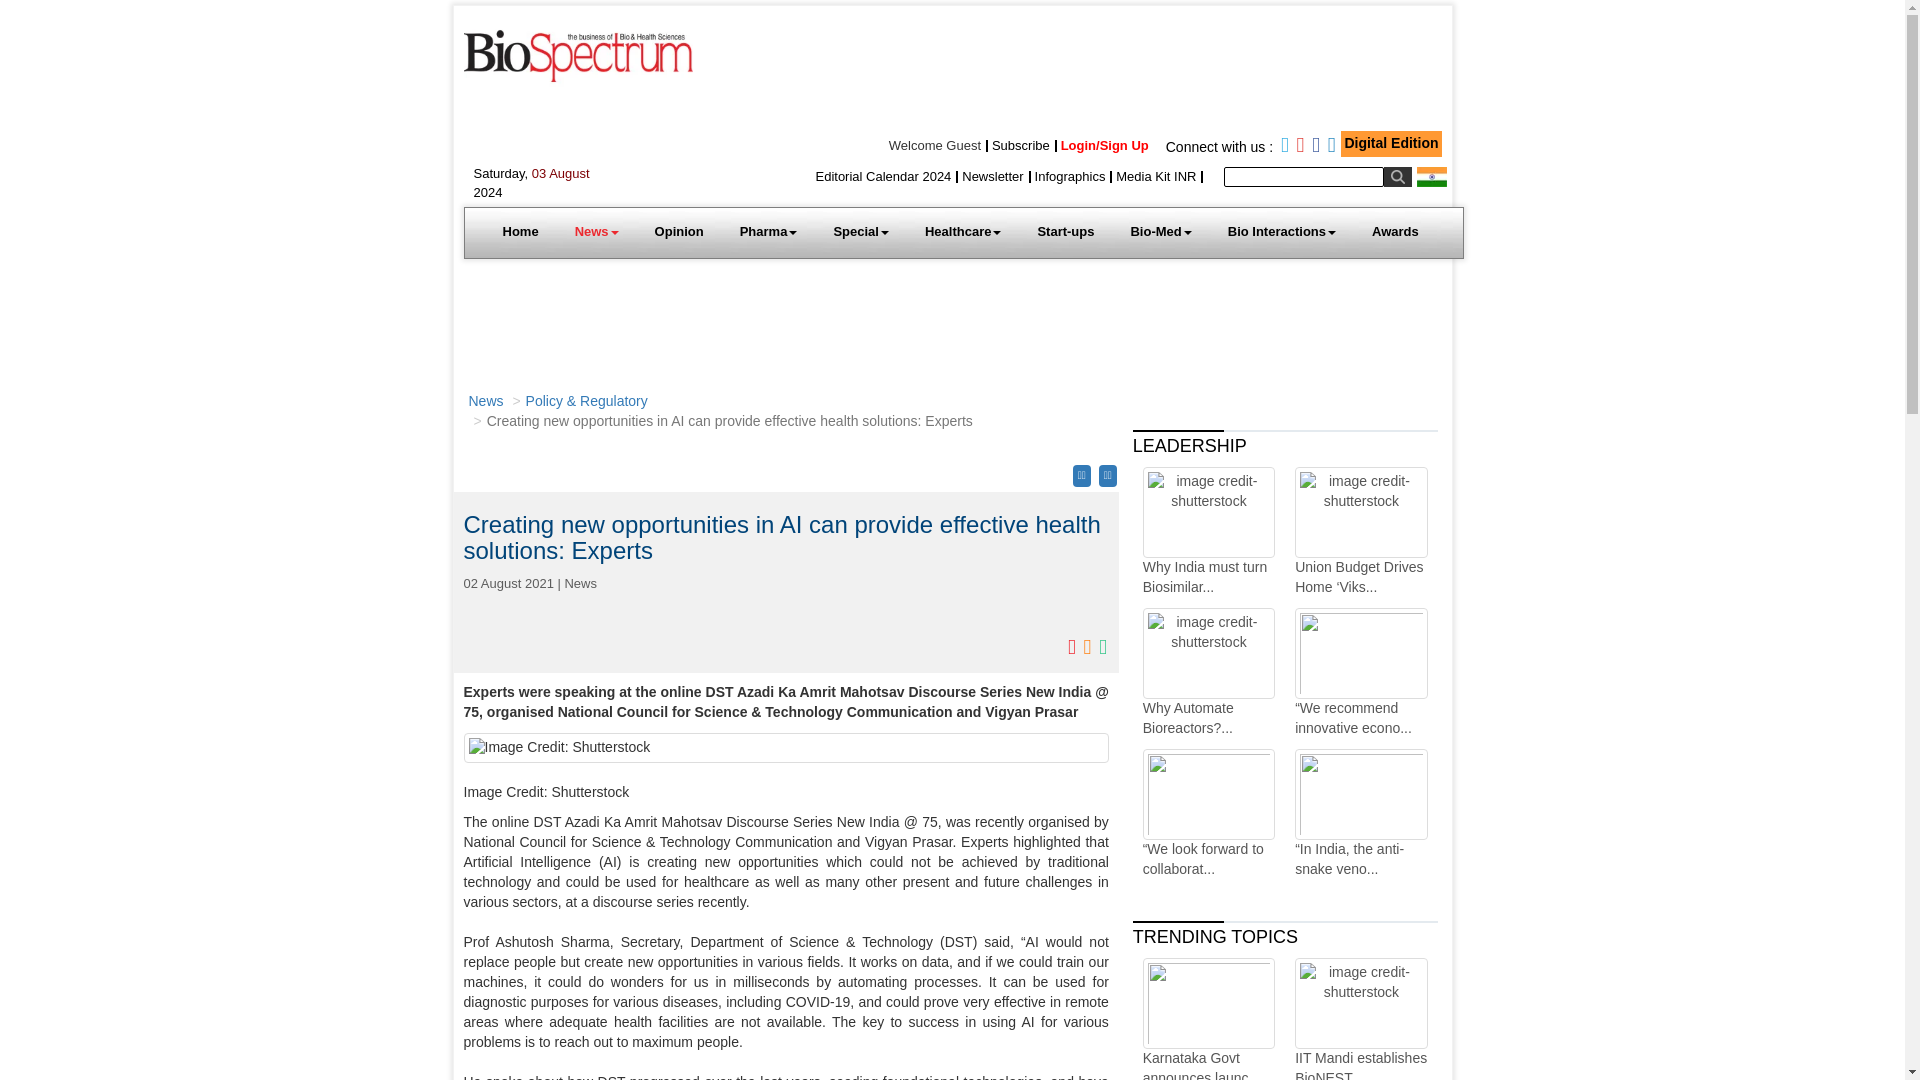  Describe the element at coordinates (962, 232) in the screenshot. I see `Healthcare` at that location.